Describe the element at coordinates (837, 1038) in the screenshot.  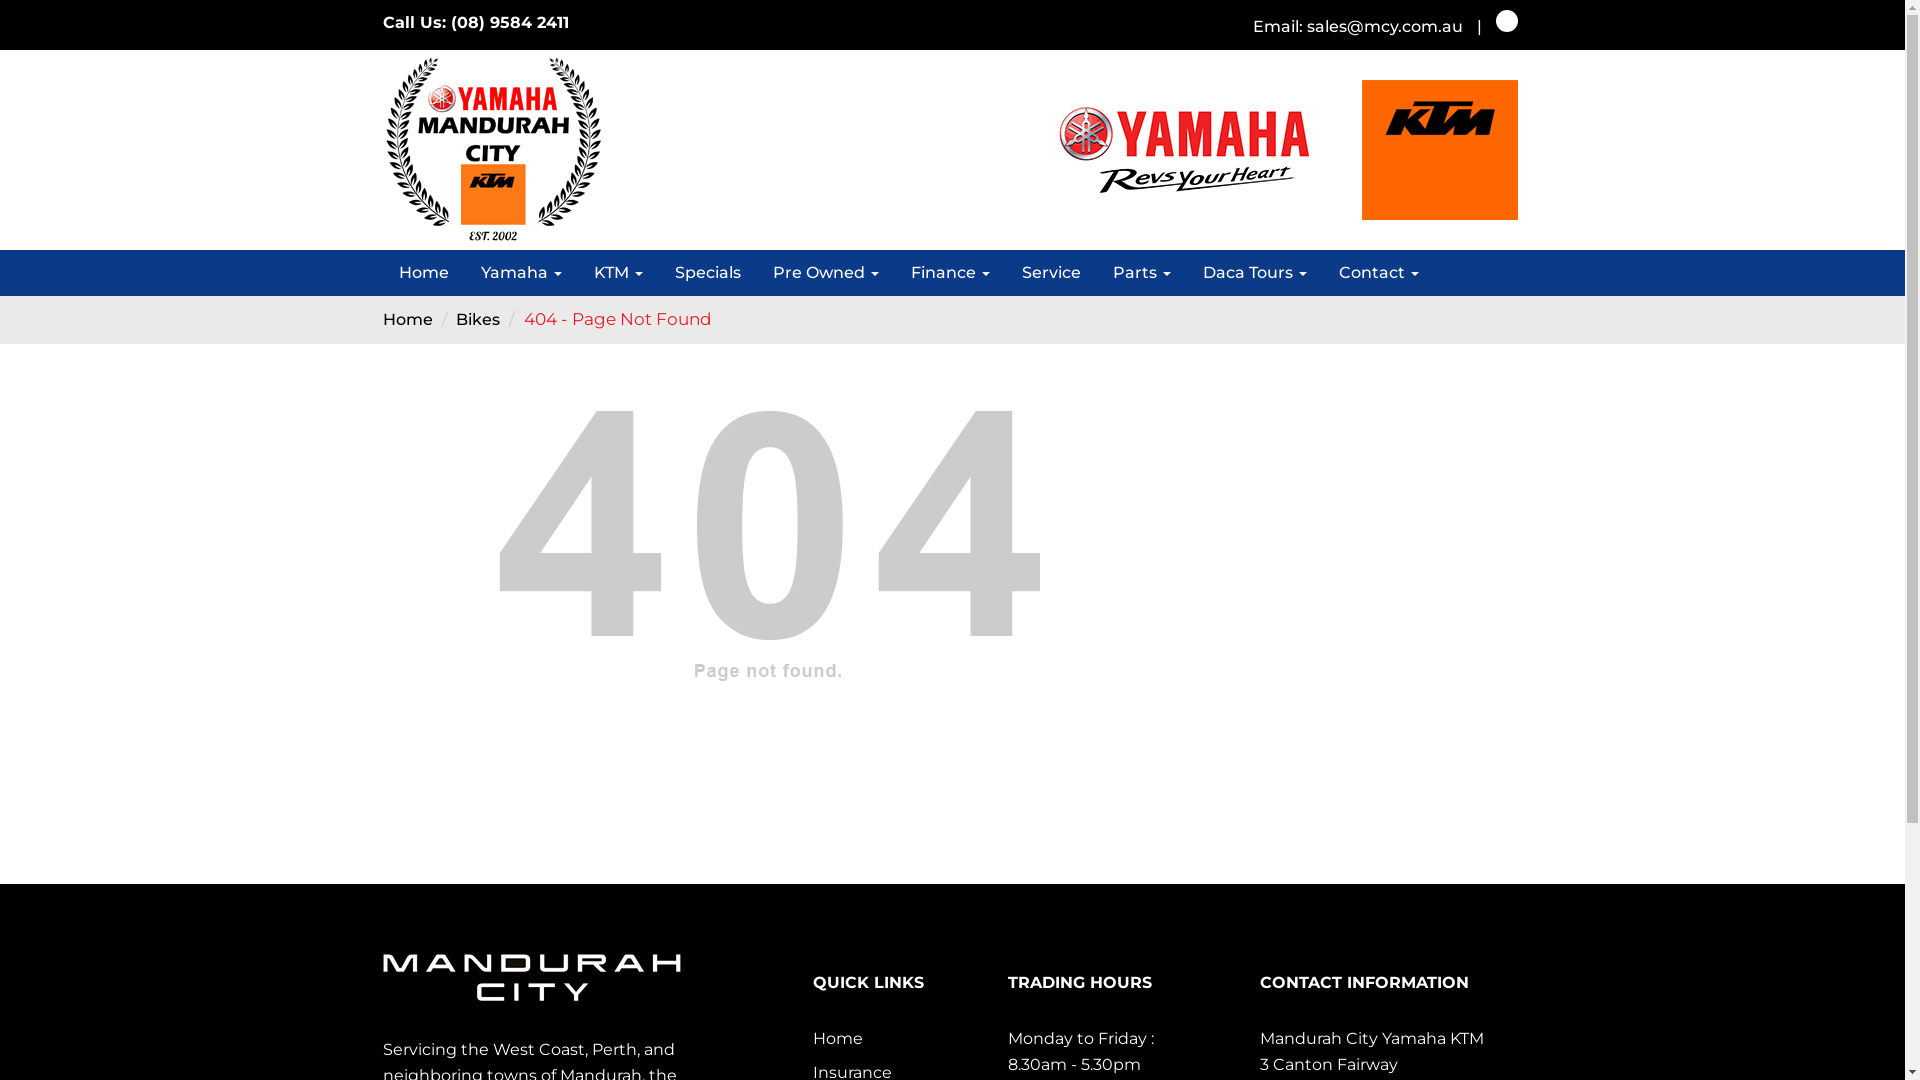
I see `Home` at that location.